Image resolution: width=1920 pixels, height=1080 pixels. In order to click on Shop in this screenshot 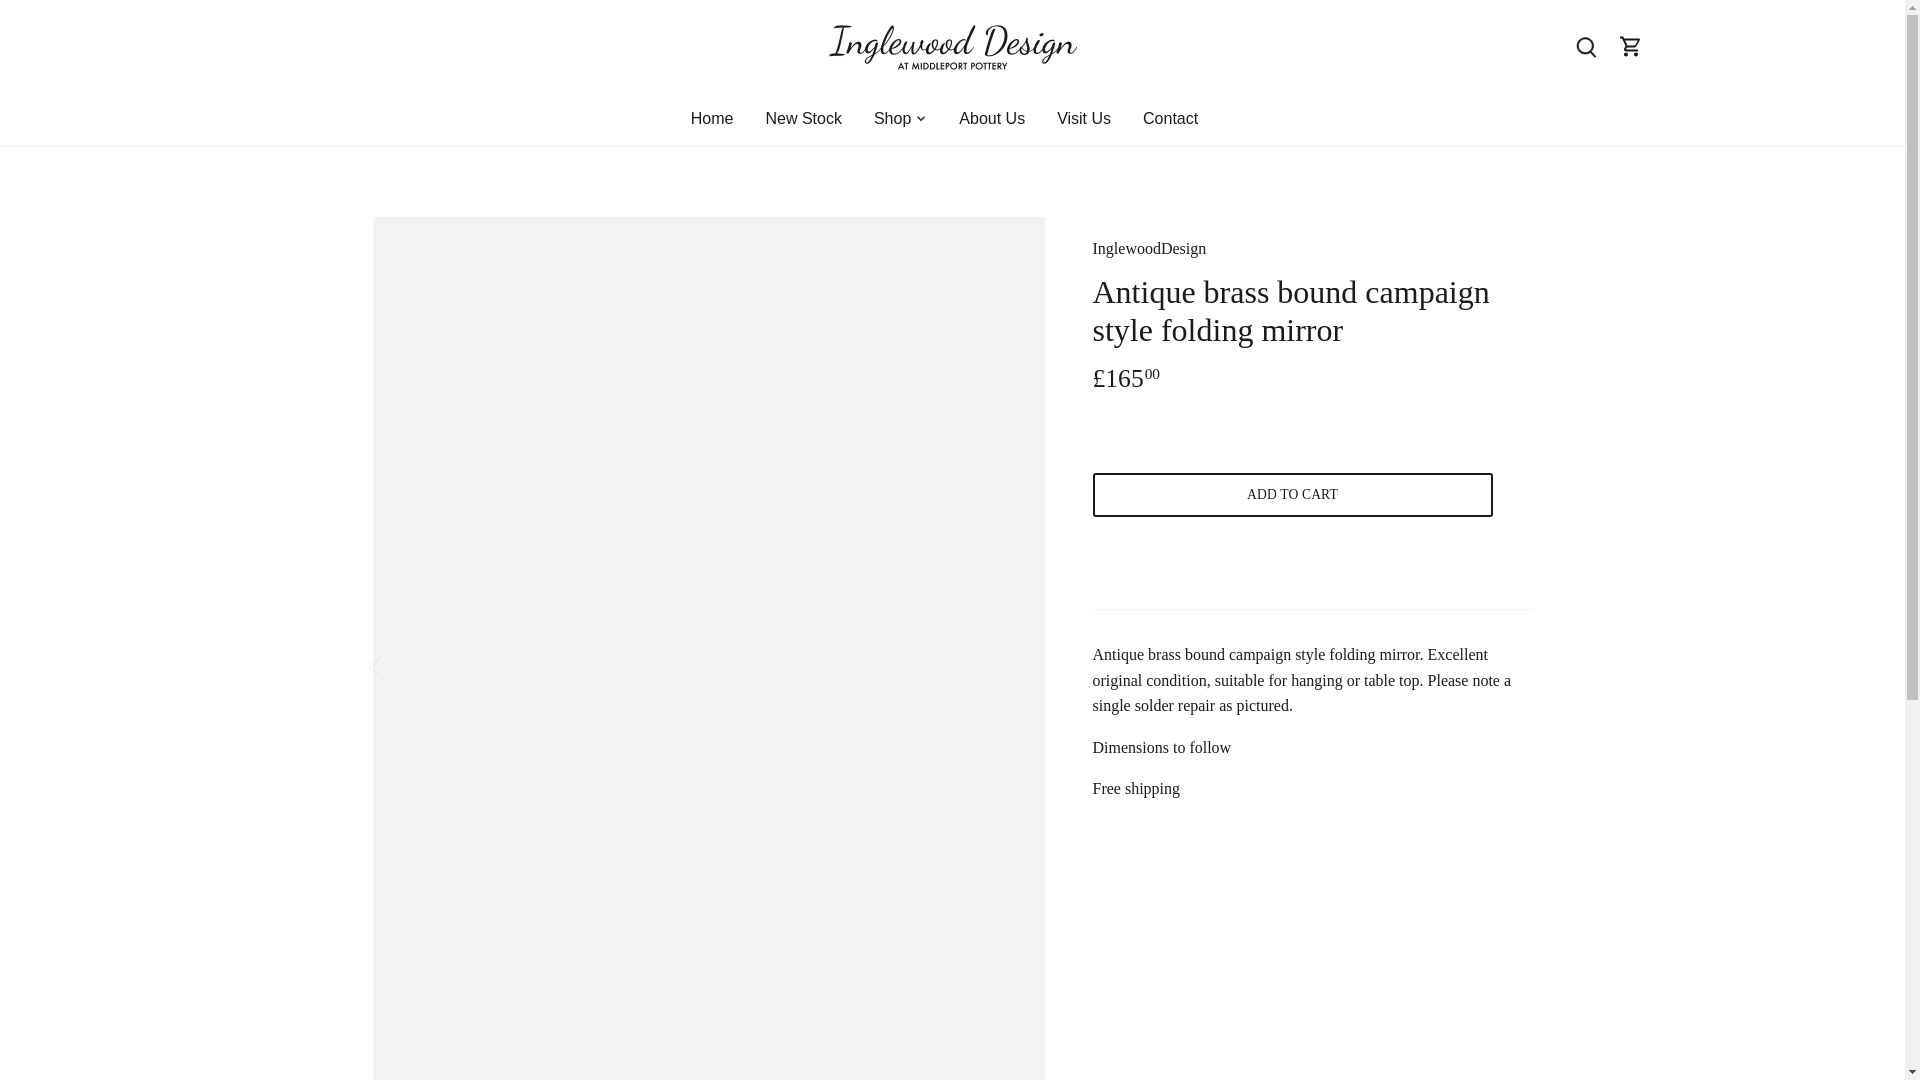, I will do `click(892, 118)`.